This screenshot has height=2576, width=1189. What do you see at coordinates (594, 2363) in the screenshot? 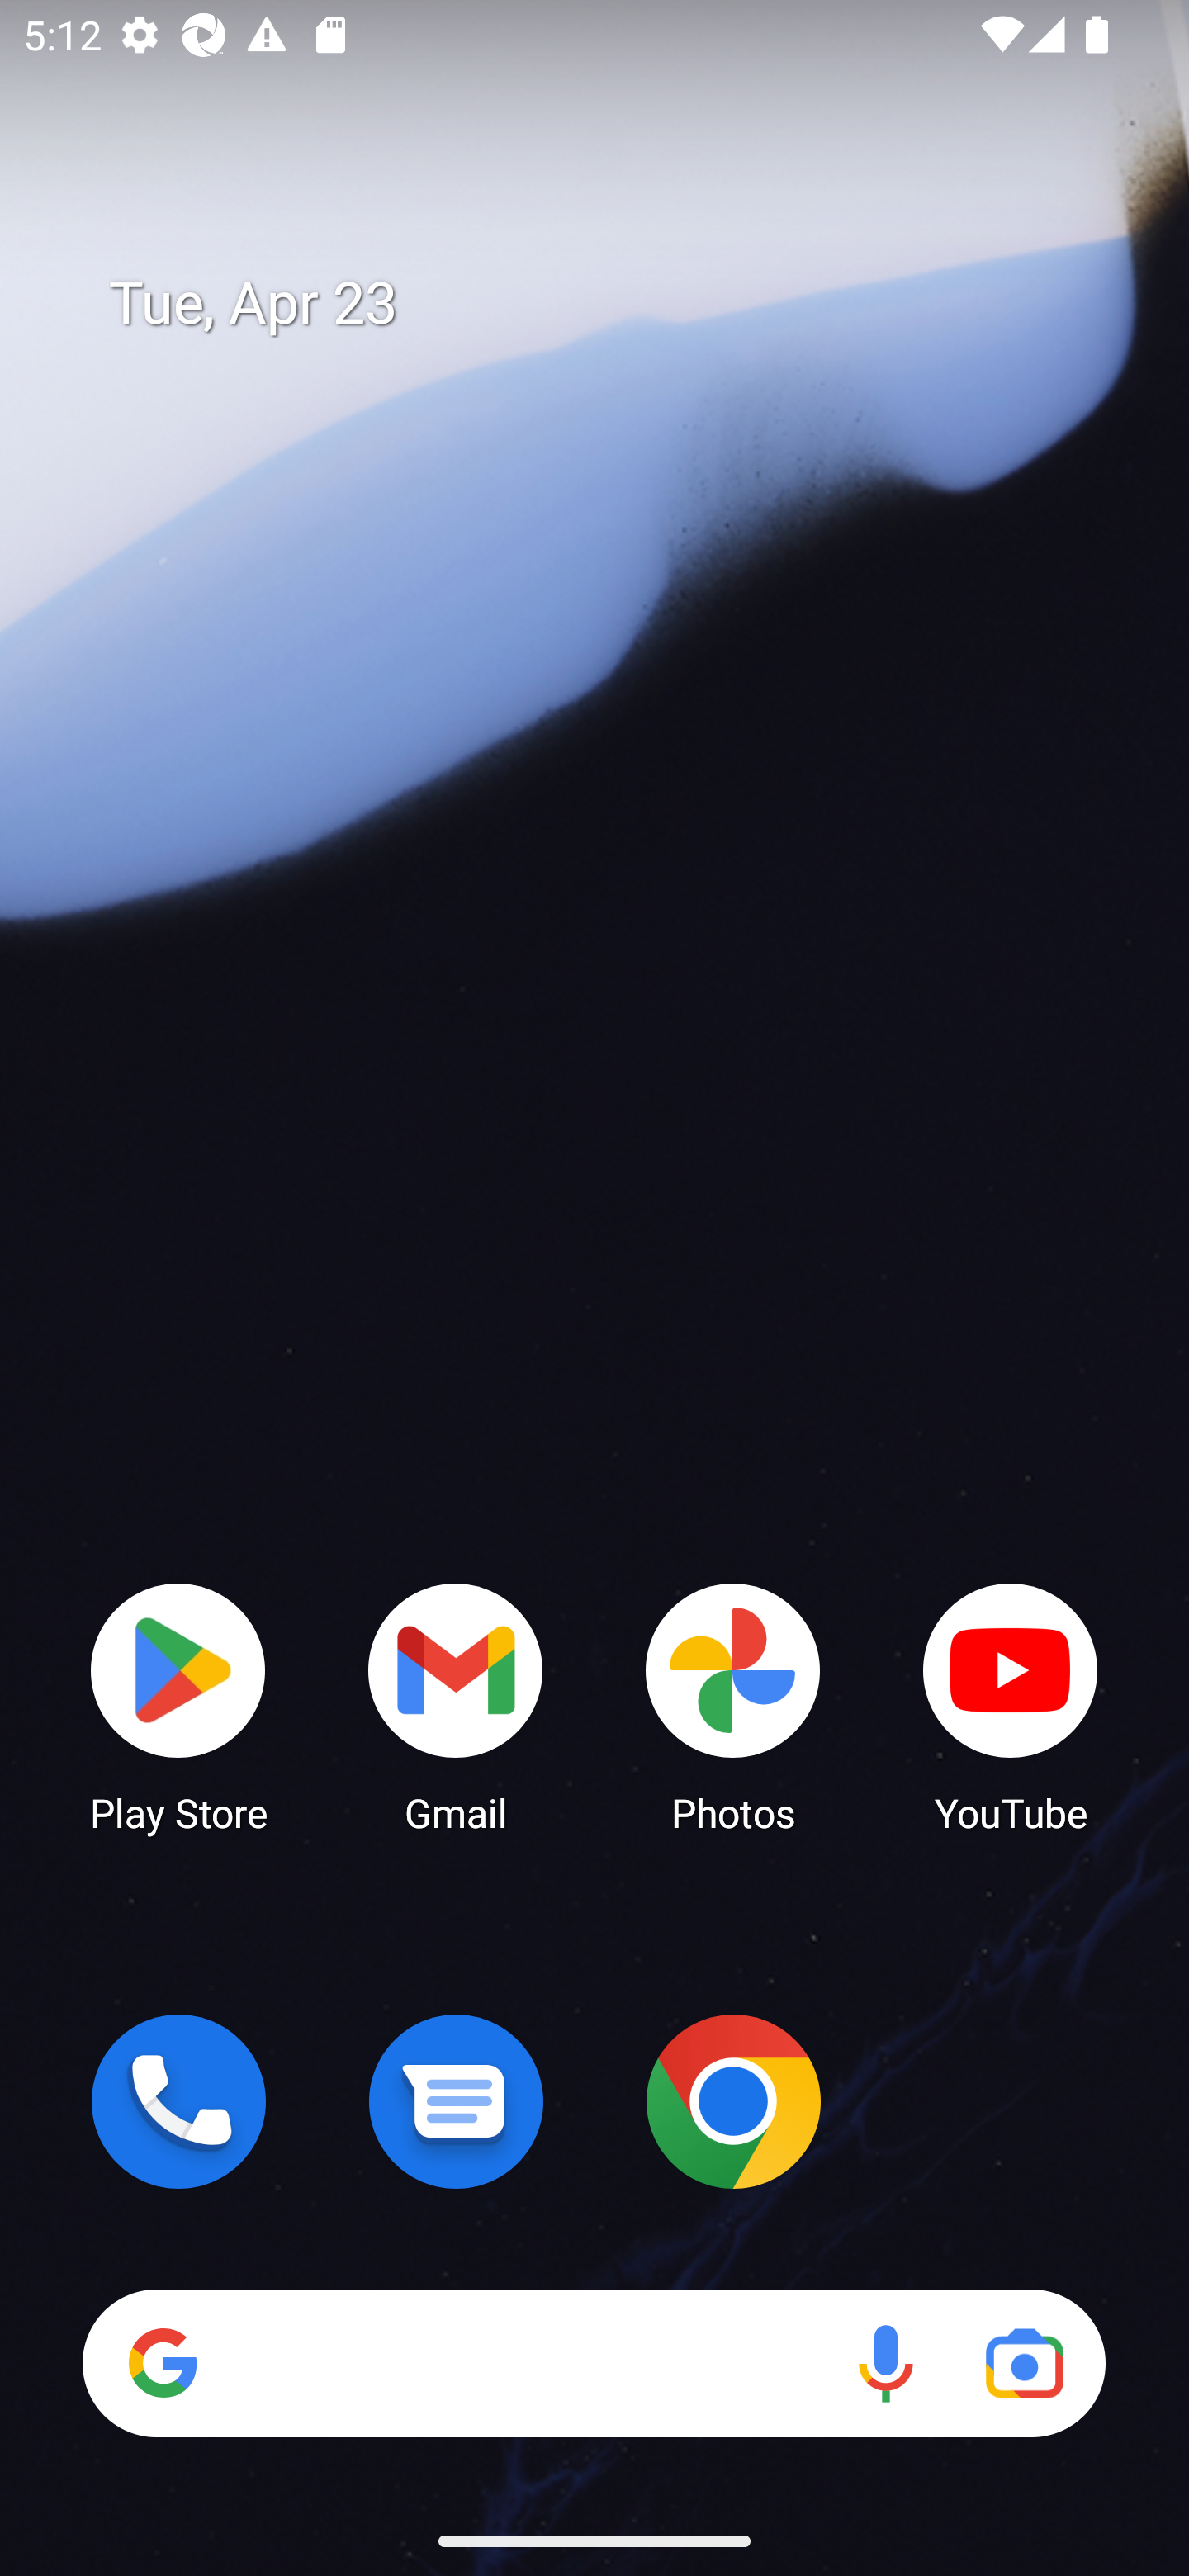
I see `Search Voice search Google Lens` at bounding box center [594, 2363].